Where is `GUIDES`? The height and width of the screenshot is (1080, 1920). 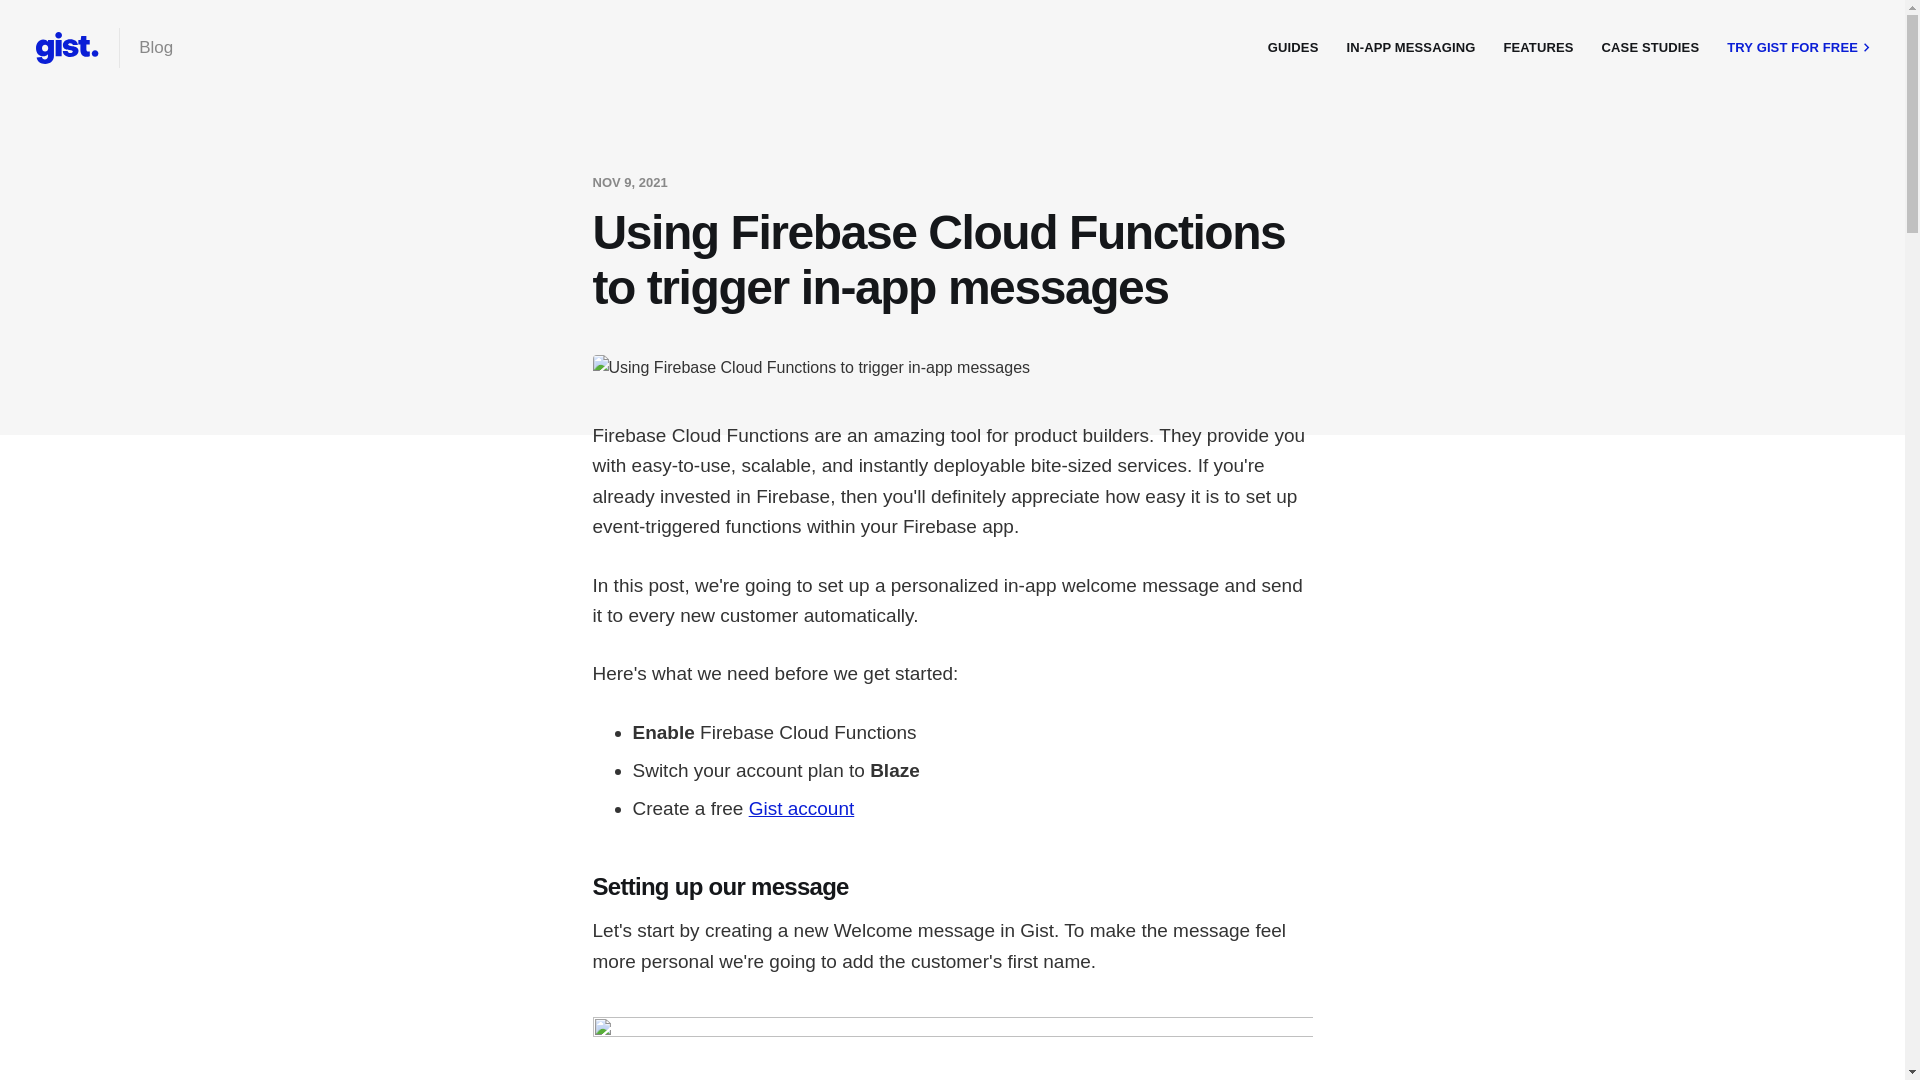 GUIDES is located at coordinates (1294, 48).